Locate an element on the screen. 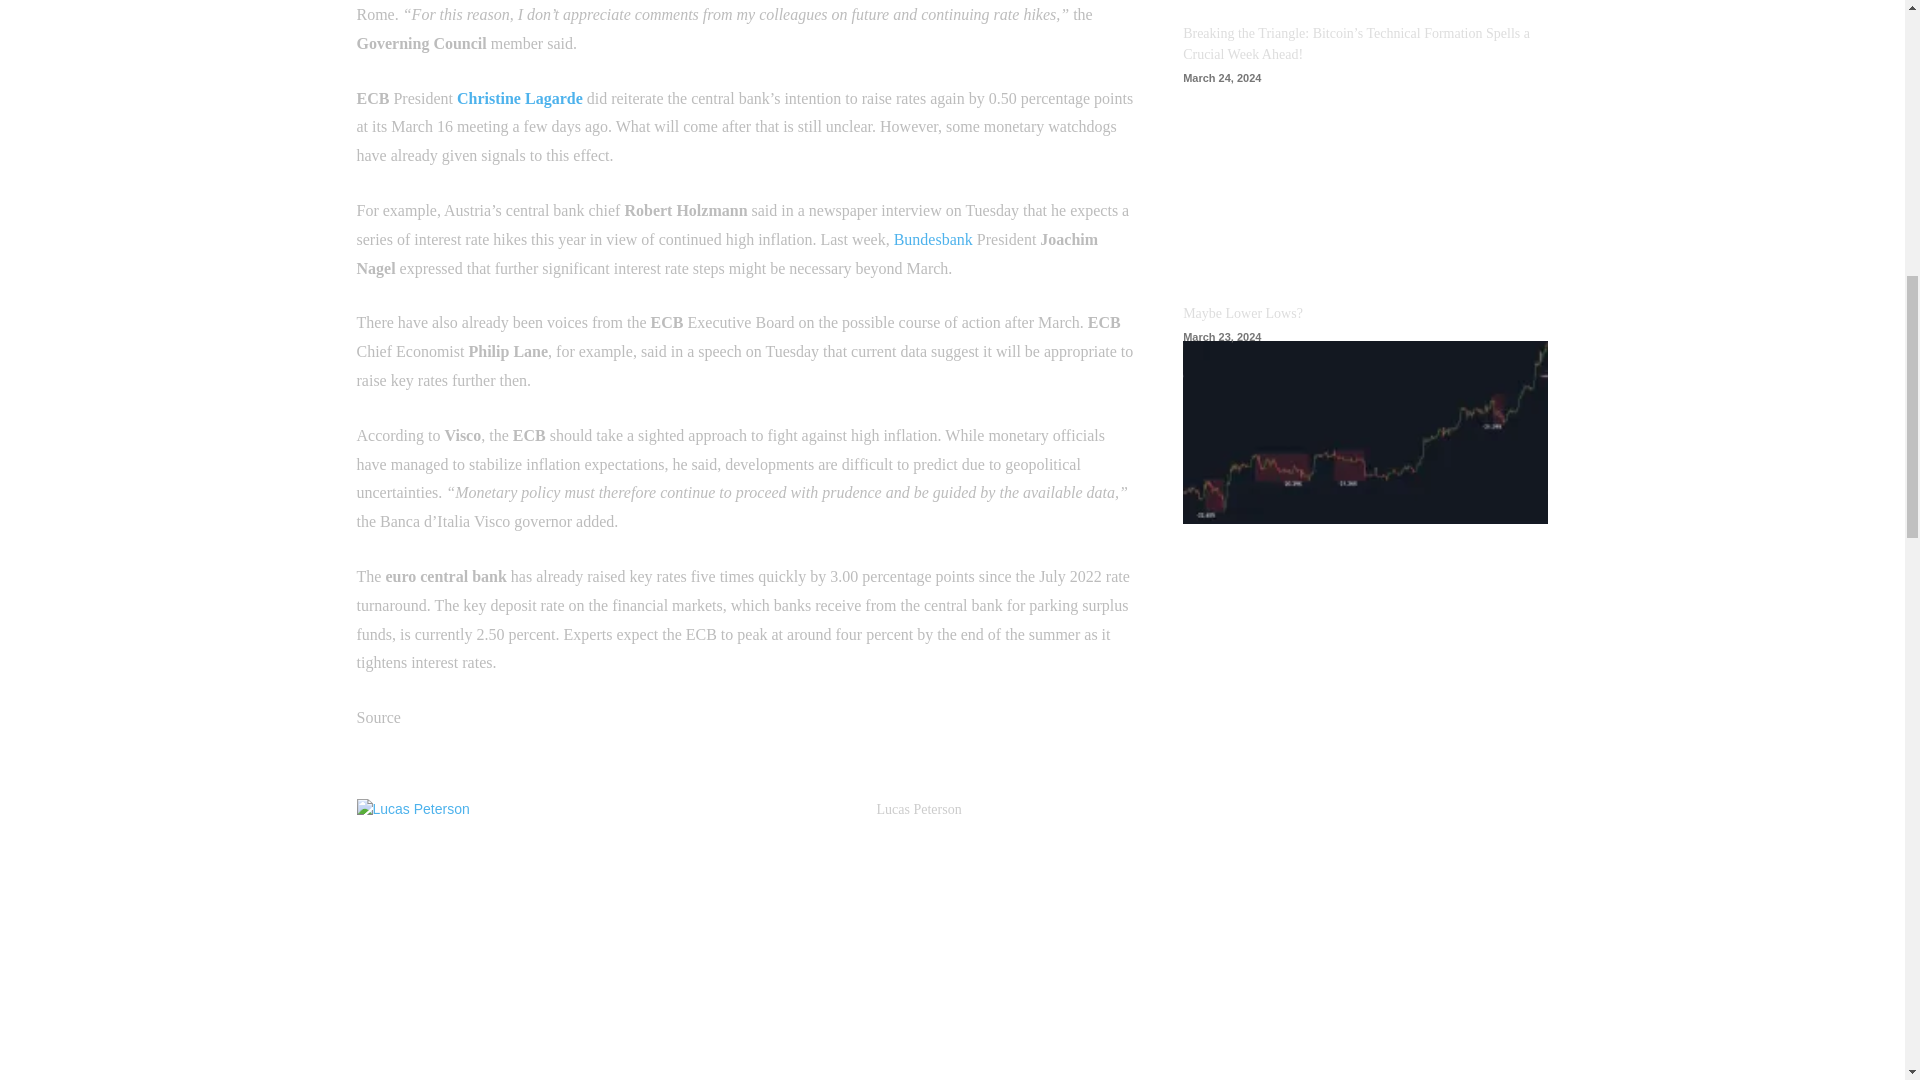  Lucas Peterson is located at coordinates (918, 809).